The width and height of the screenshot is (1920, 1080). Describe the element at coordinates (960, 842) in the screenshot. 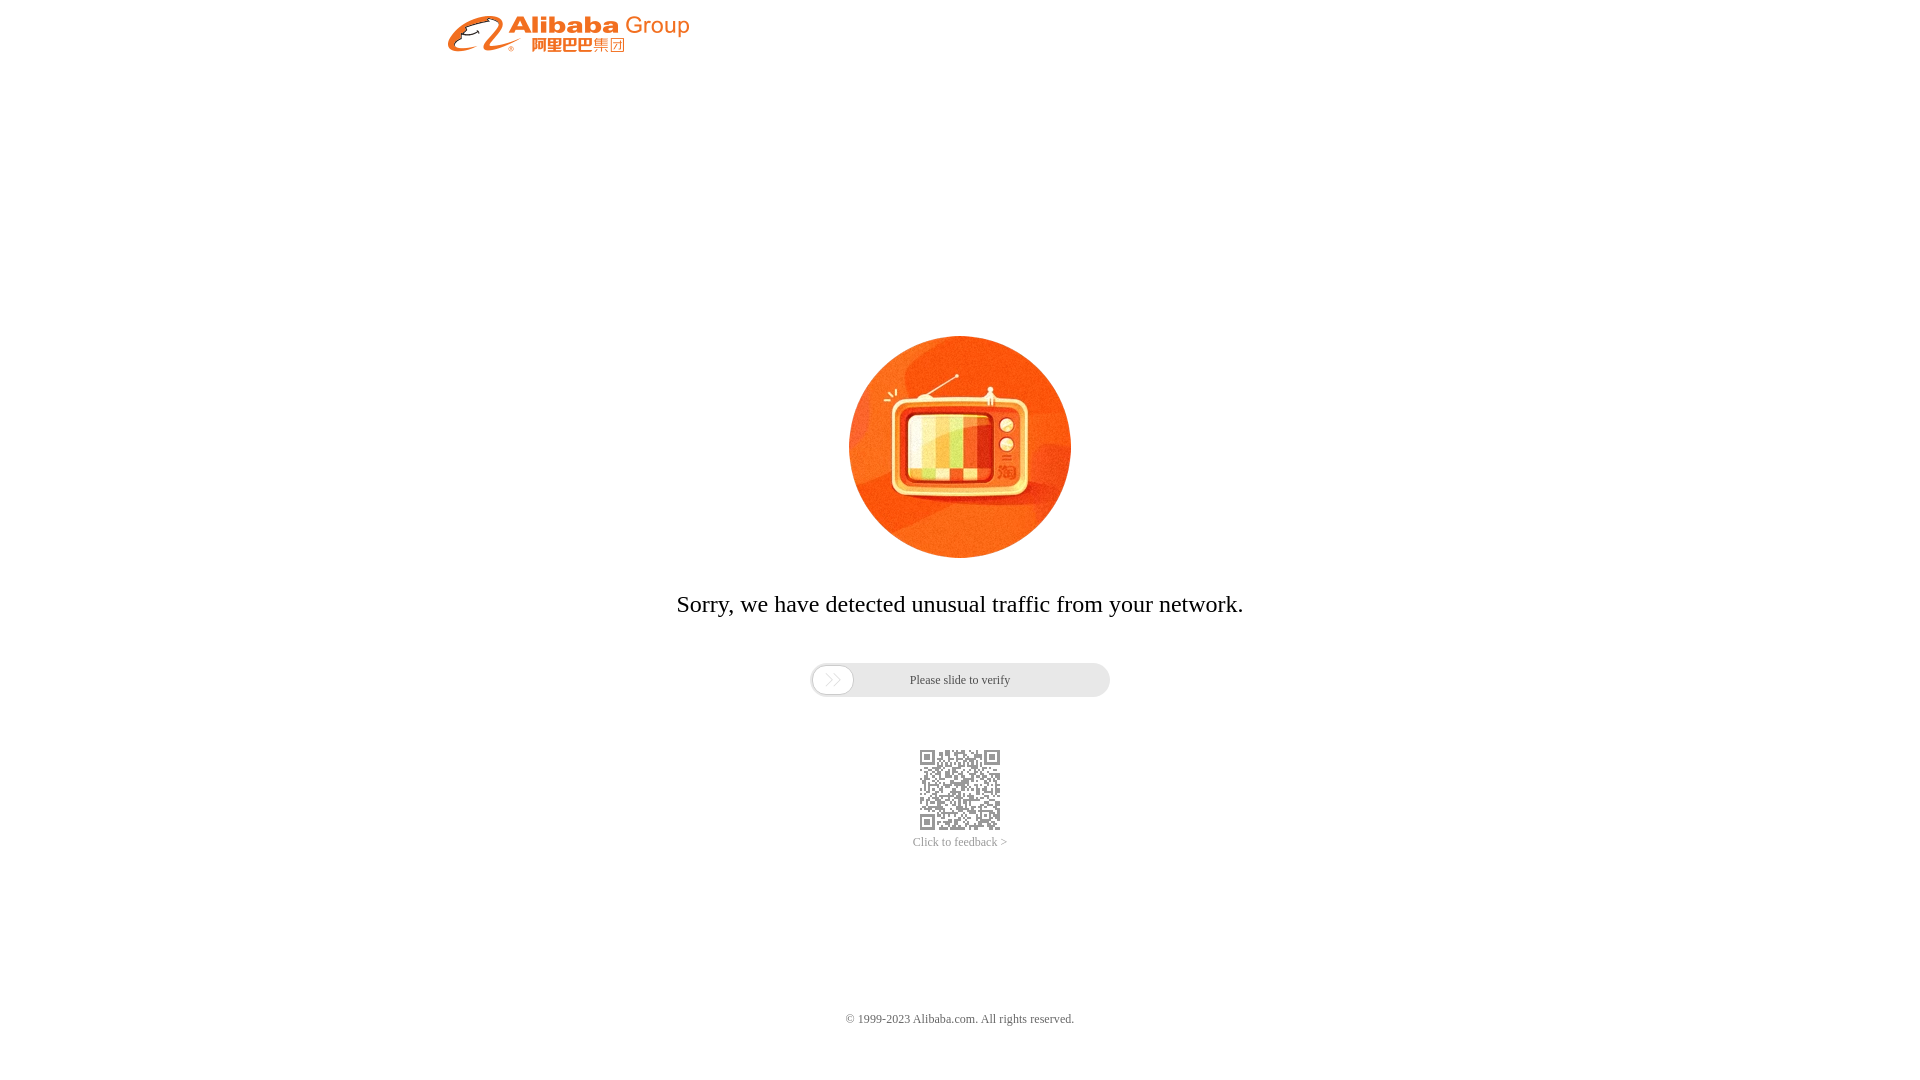

I see `Click to feedback >` at that location.